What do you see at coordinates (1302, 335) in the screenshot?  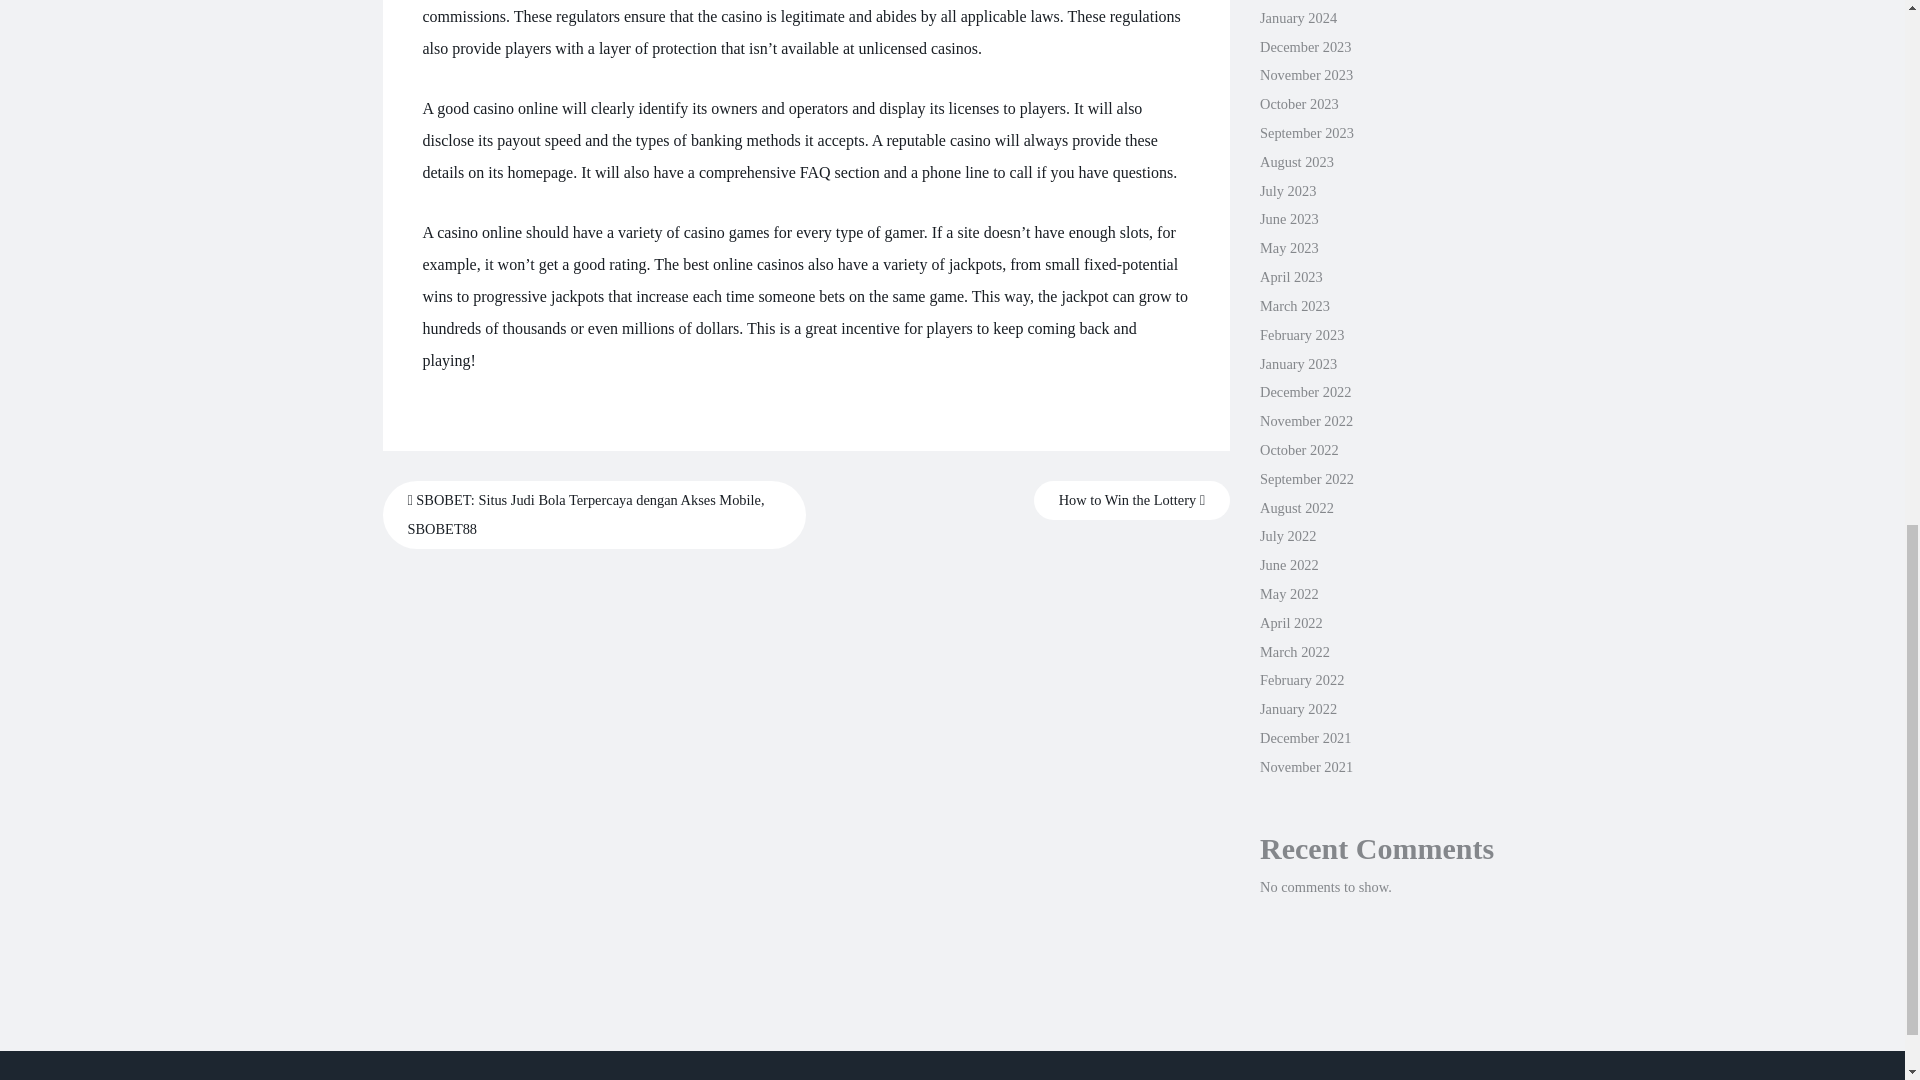 I see `February 2023` at bounding box center [1302, 335].